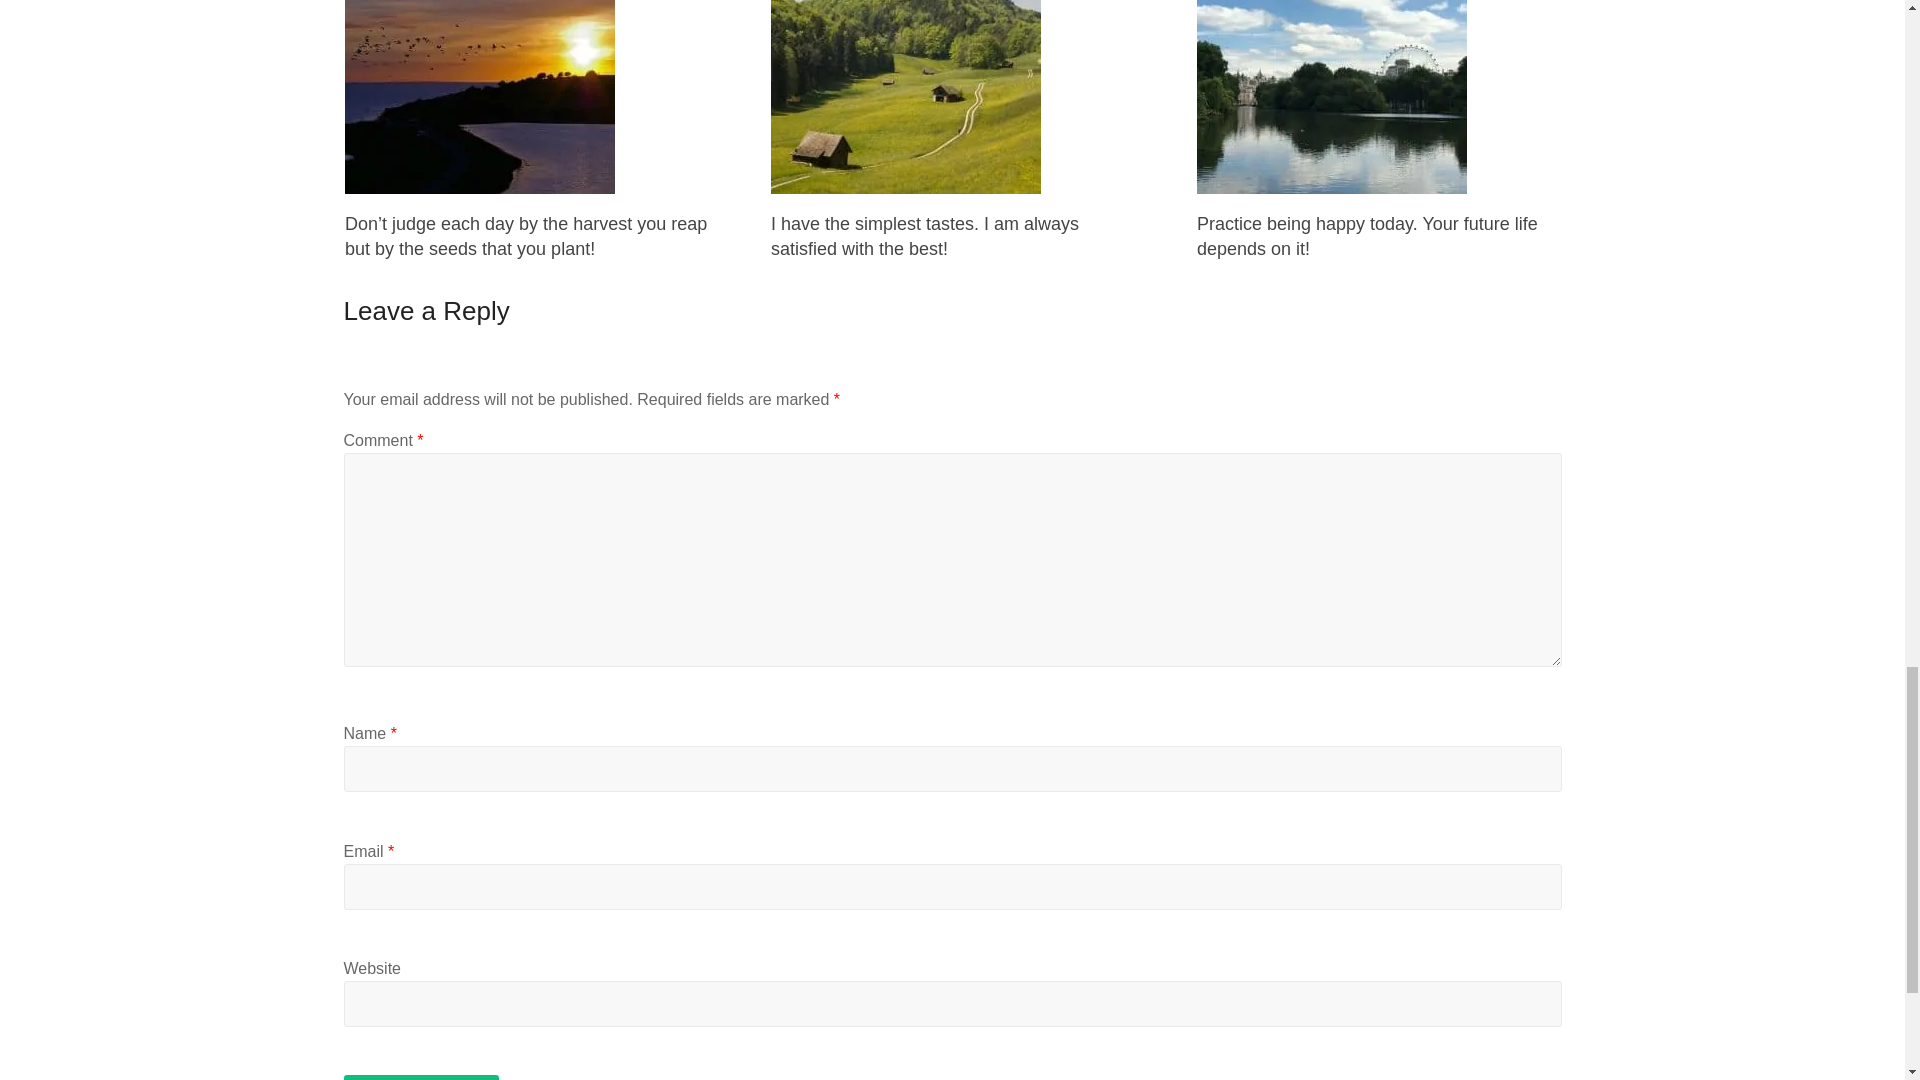  I want to click on Post Comment, so click(421, 1077).